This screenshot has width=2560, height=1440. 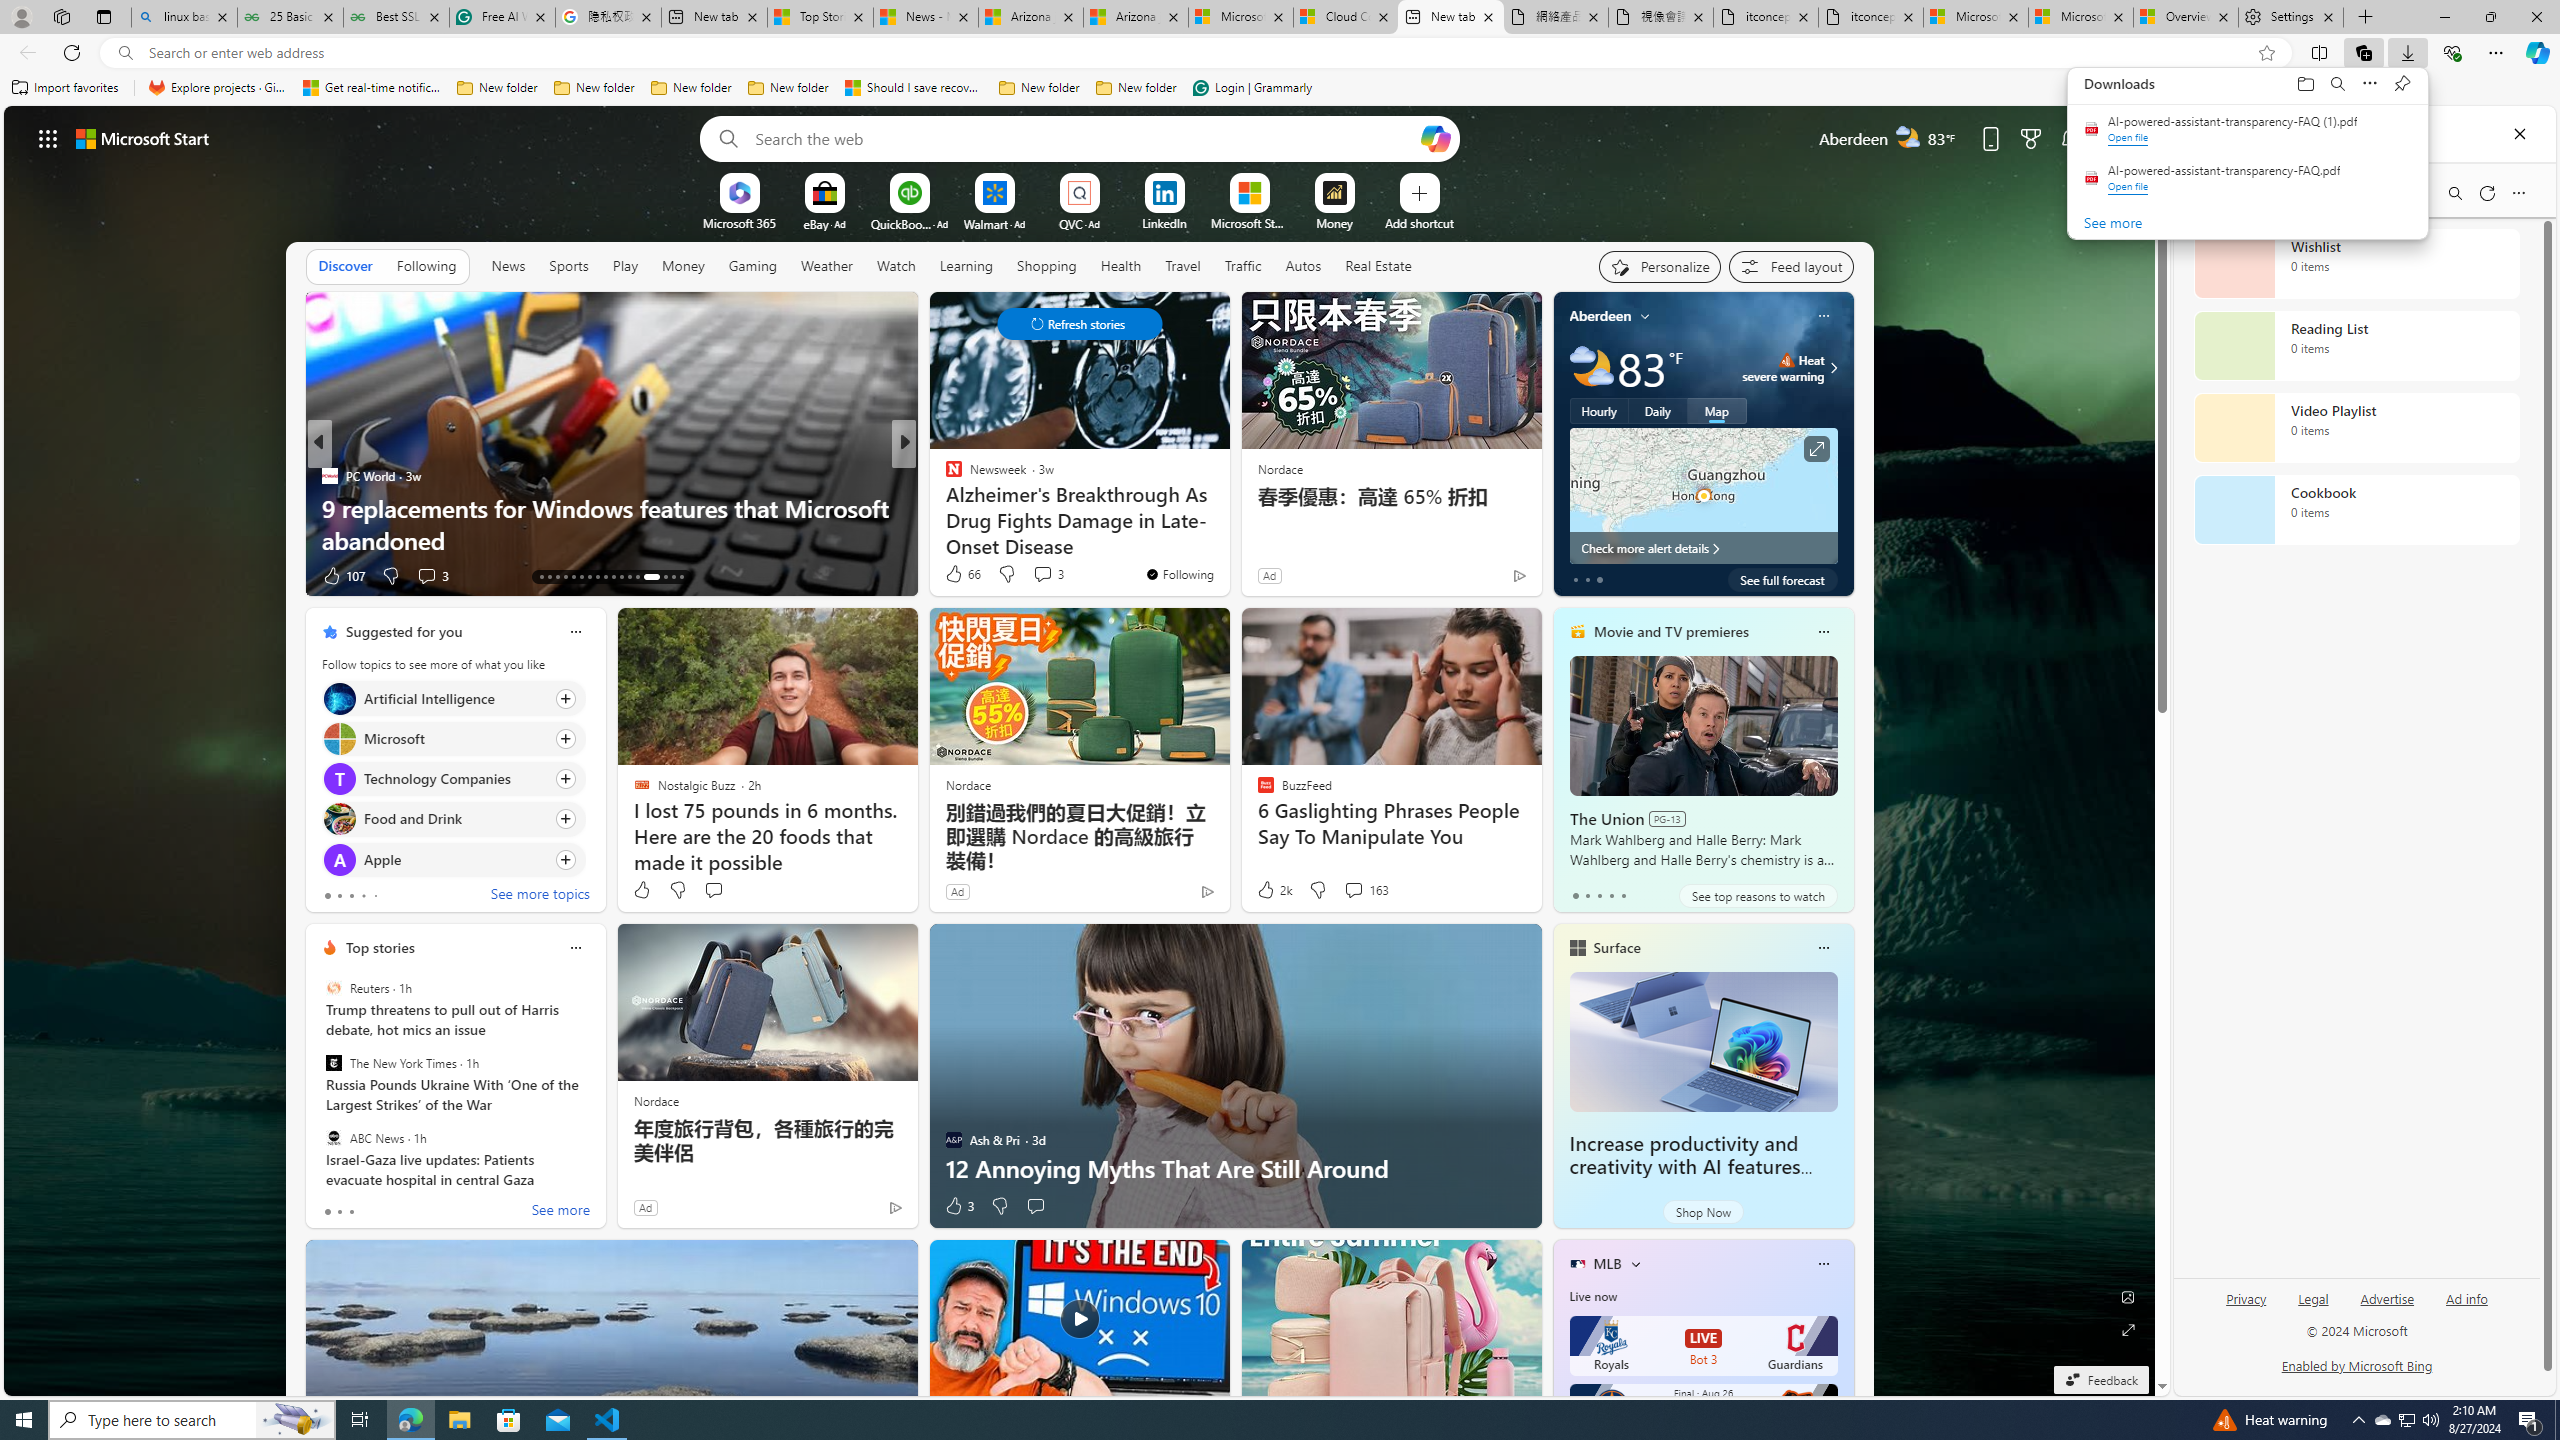 What do you see at coordinates (2466, 1298) in the screenshot?
I see `Ad info` at bounding box center [2466, 1298].